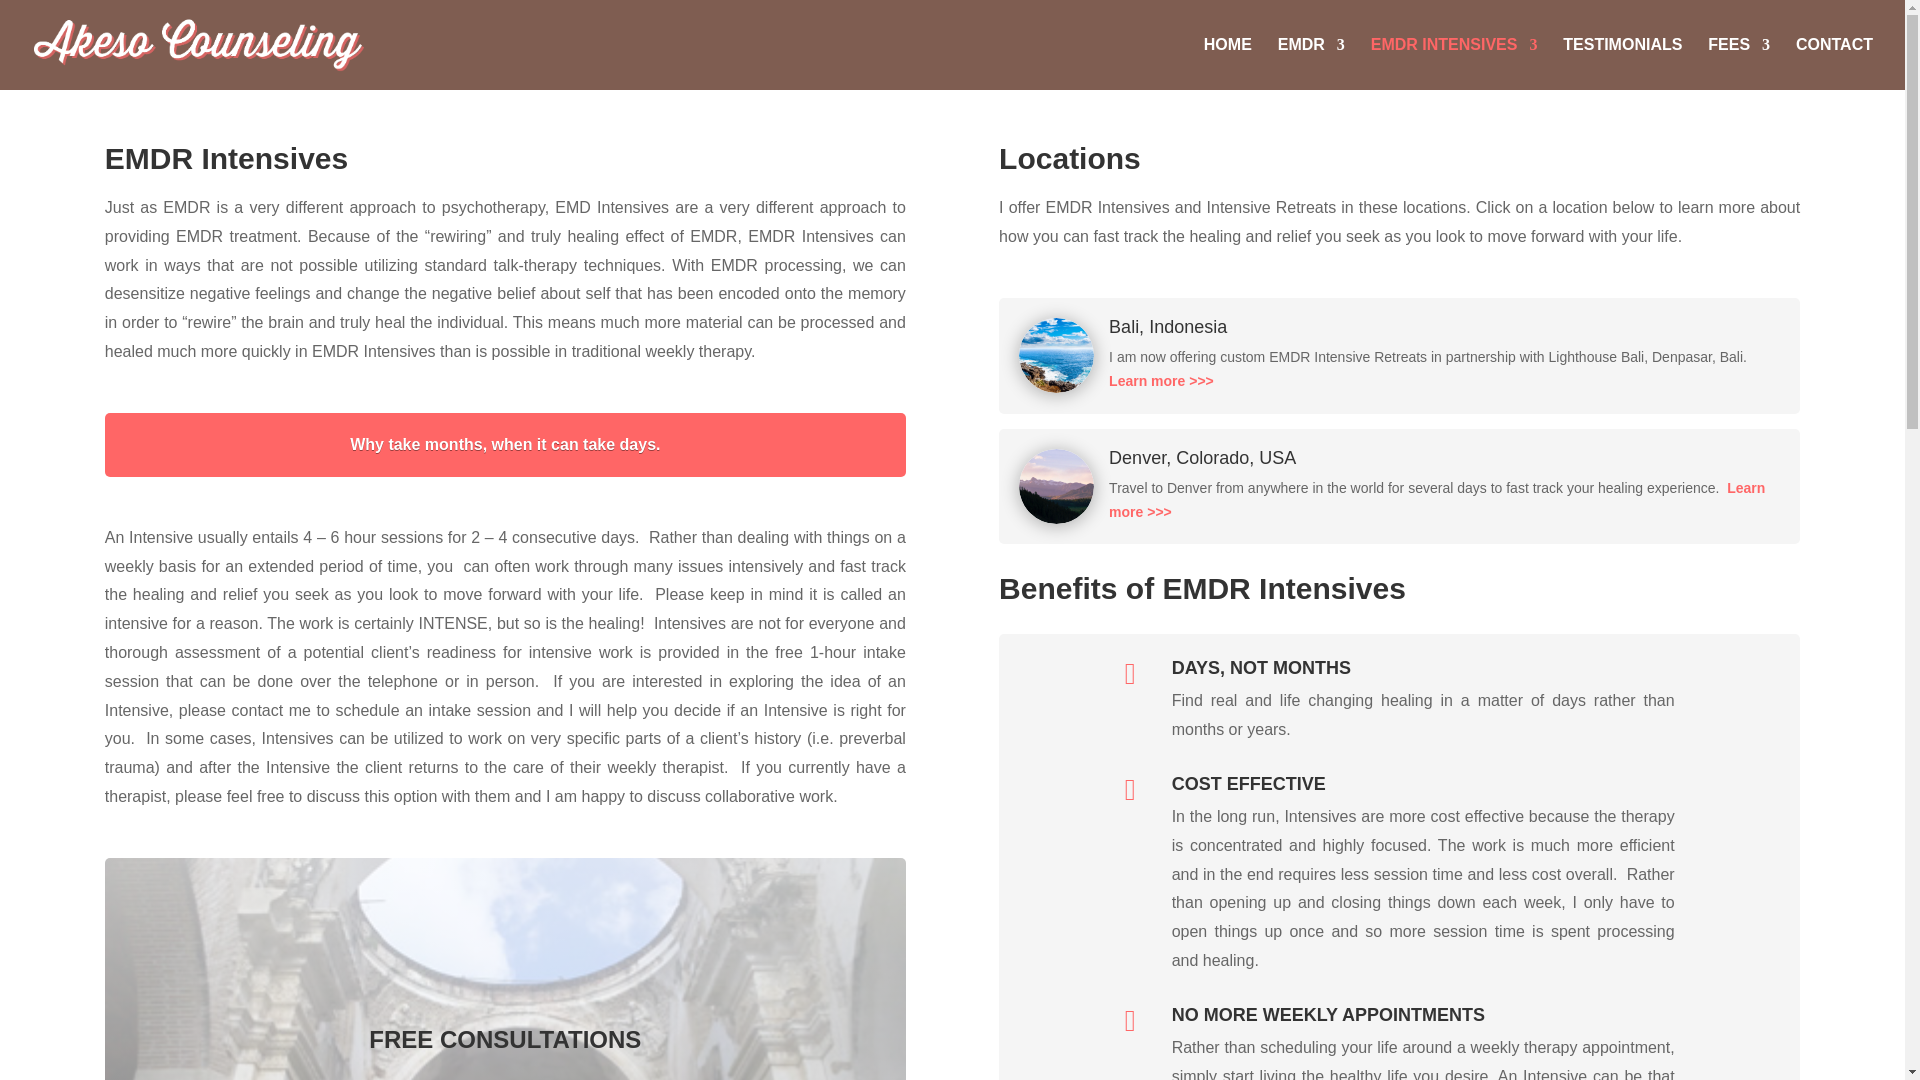 Image resolution: width=1920 pixels, height=1080 pixels. Describe the element at coordinates (1312, 63) in the screenshot. I see `EMDR` at that location.